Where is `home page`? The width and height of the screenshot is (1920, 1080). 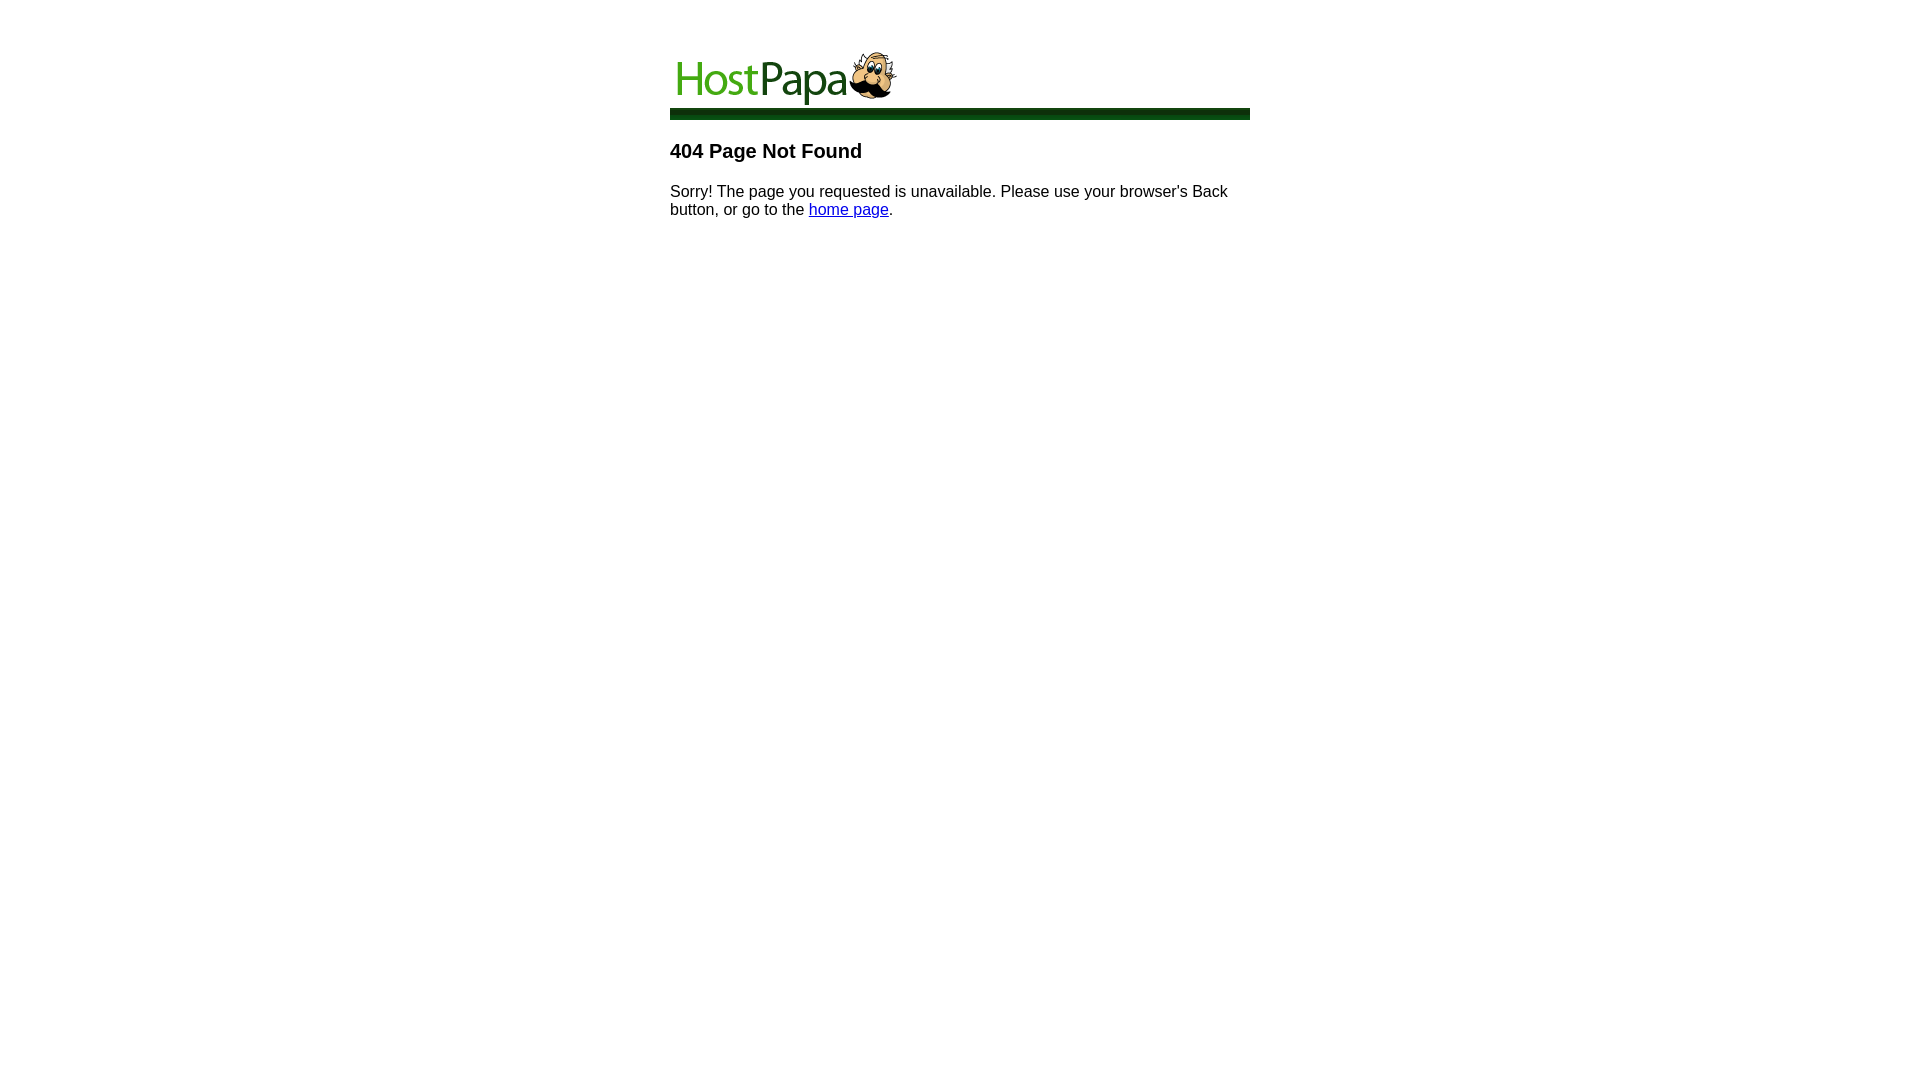 home page is located at coordinates (849, 210).